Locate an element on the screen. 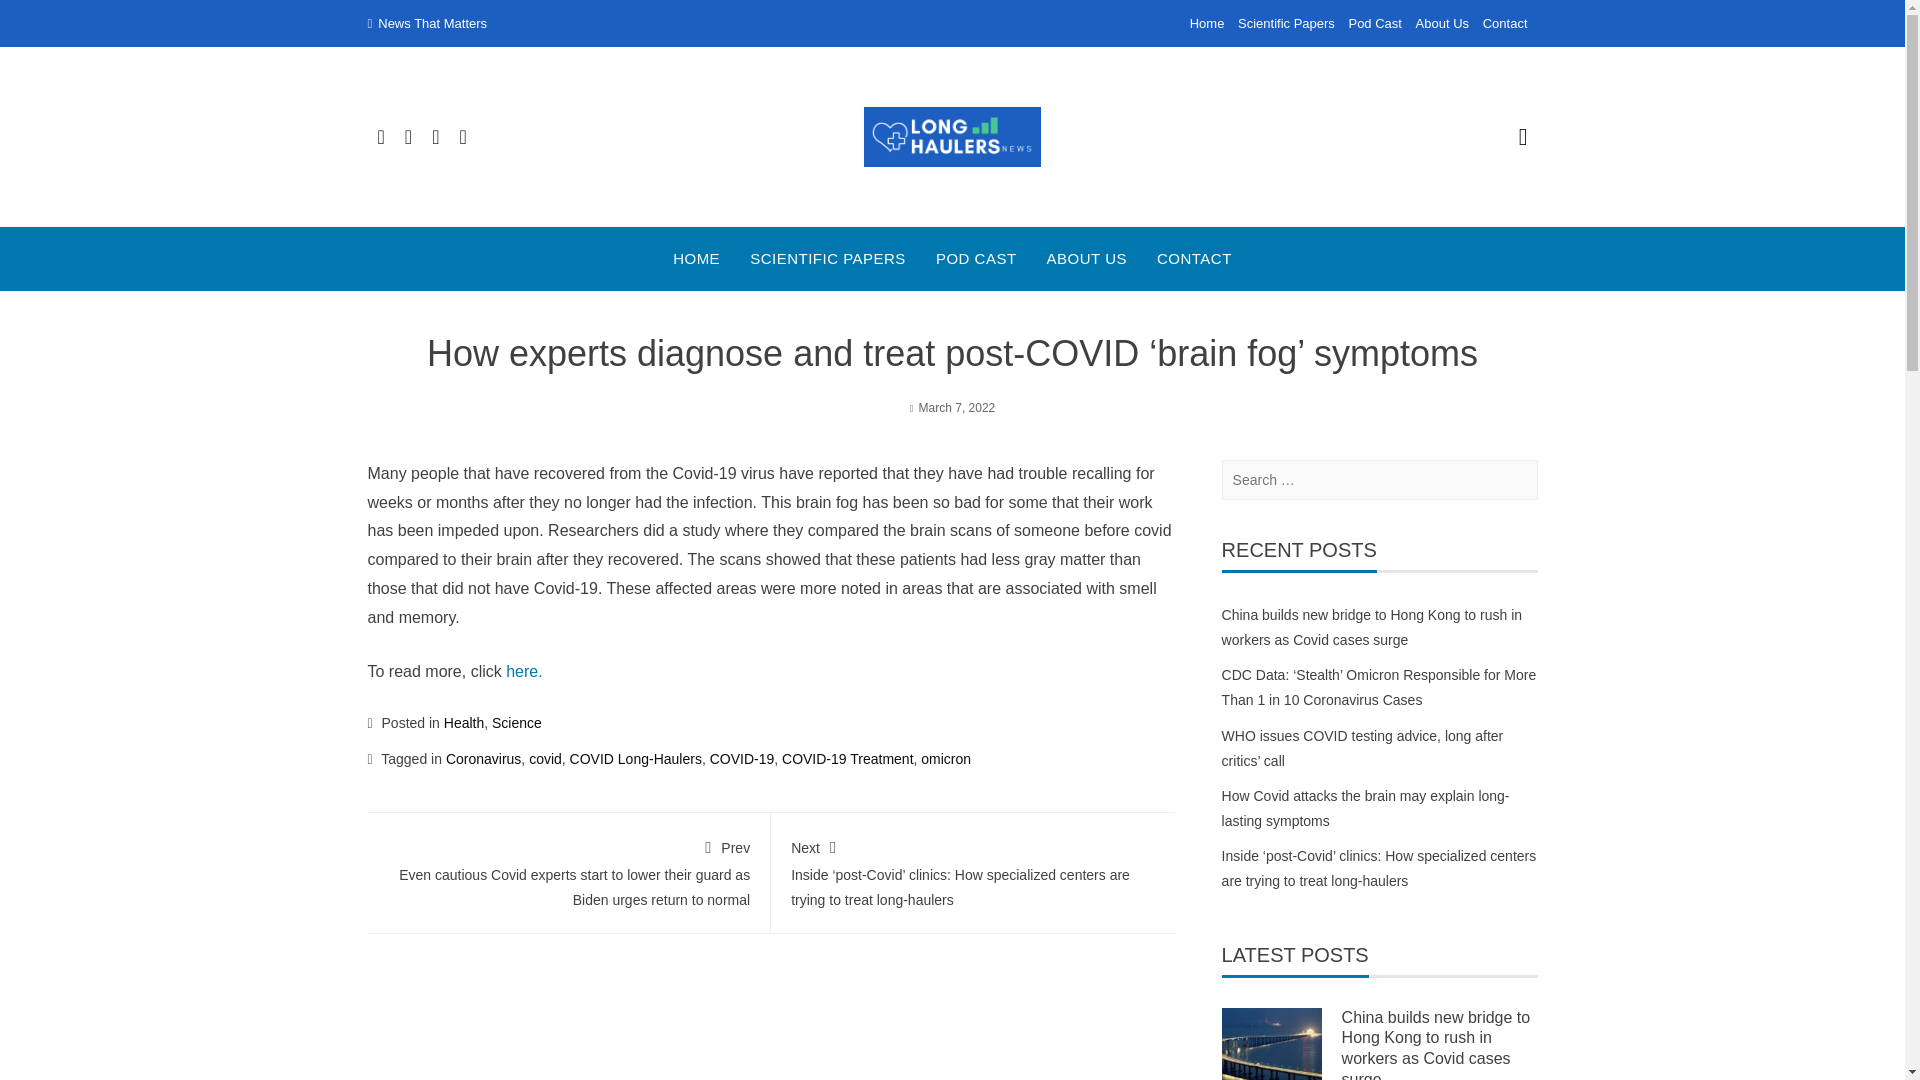 The image size is (1920, 1080). Home is located at coordinates (1207, 24).